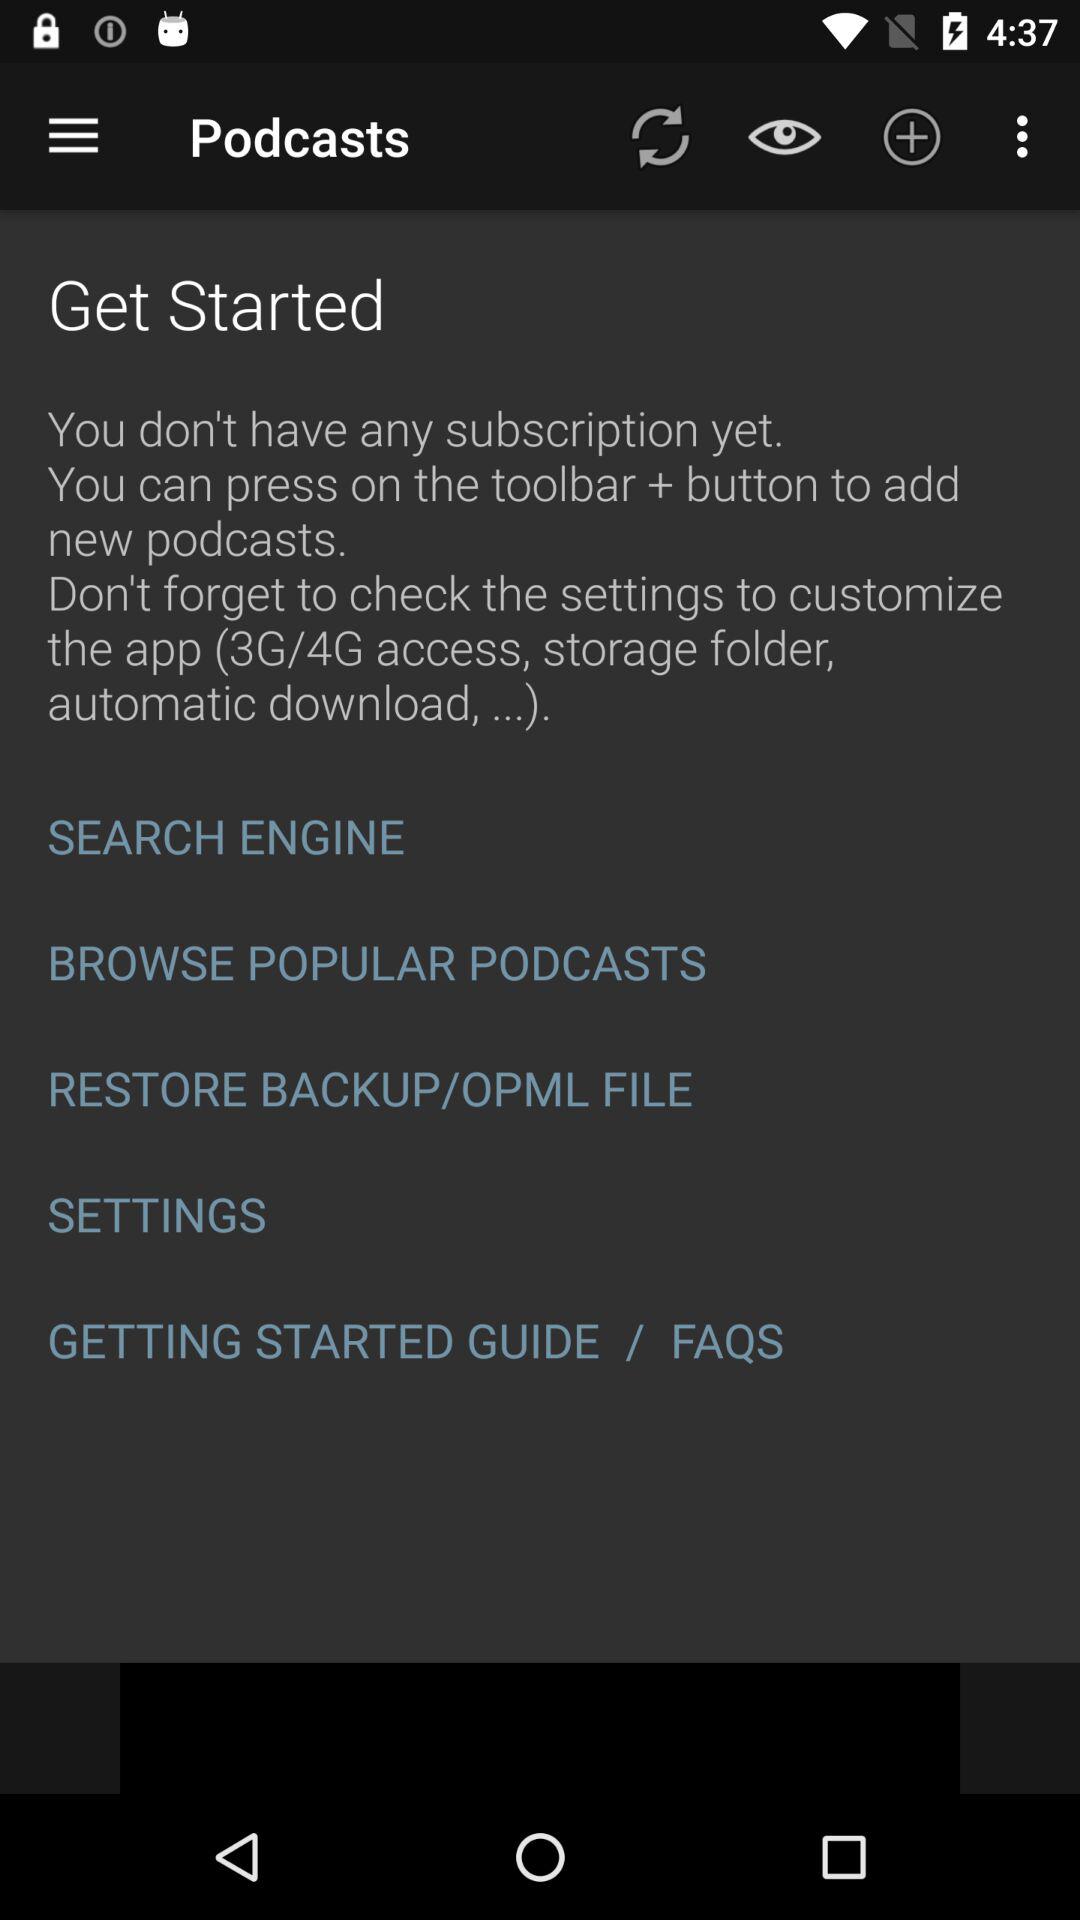  Describe the element at coordinates (540, 1728) in the screenshot. I see `launch the item below getting started guide` at that location.